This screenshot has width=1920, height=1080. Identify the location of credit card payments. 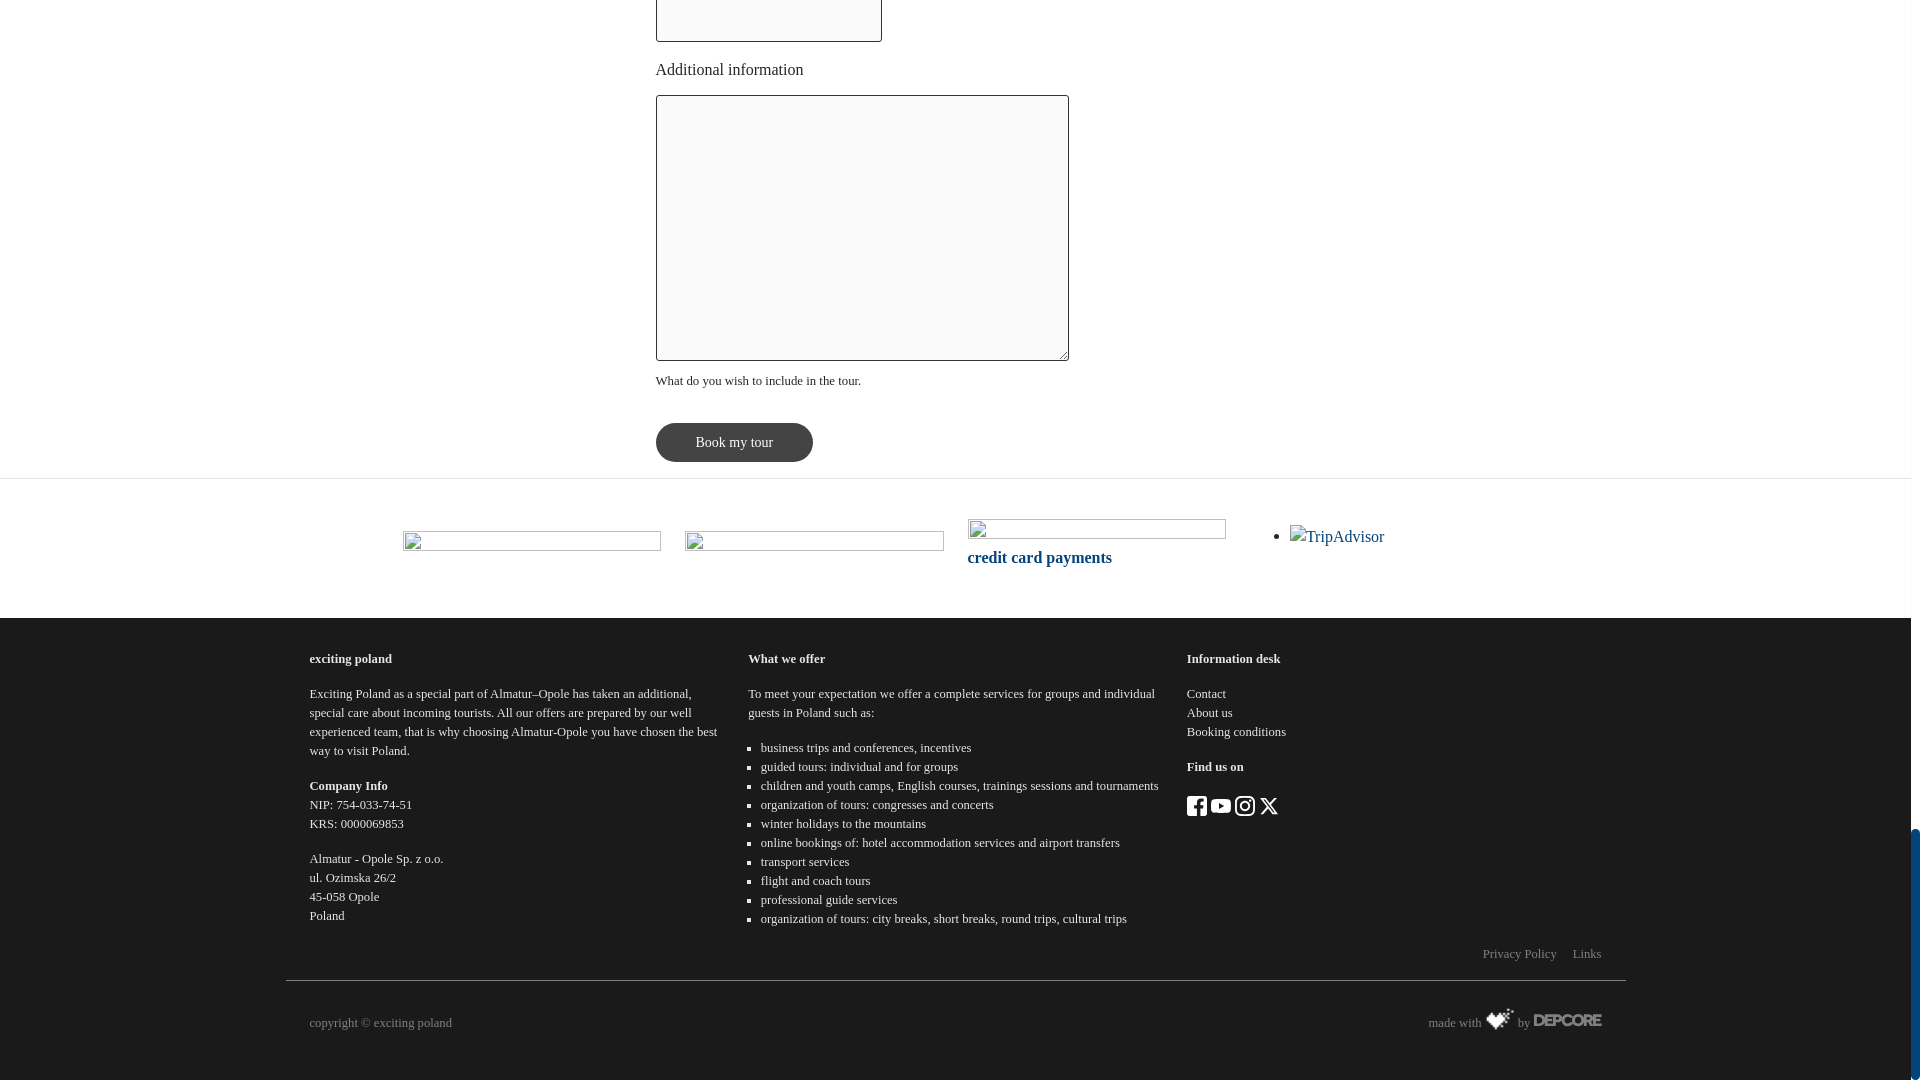
(1040, 556).